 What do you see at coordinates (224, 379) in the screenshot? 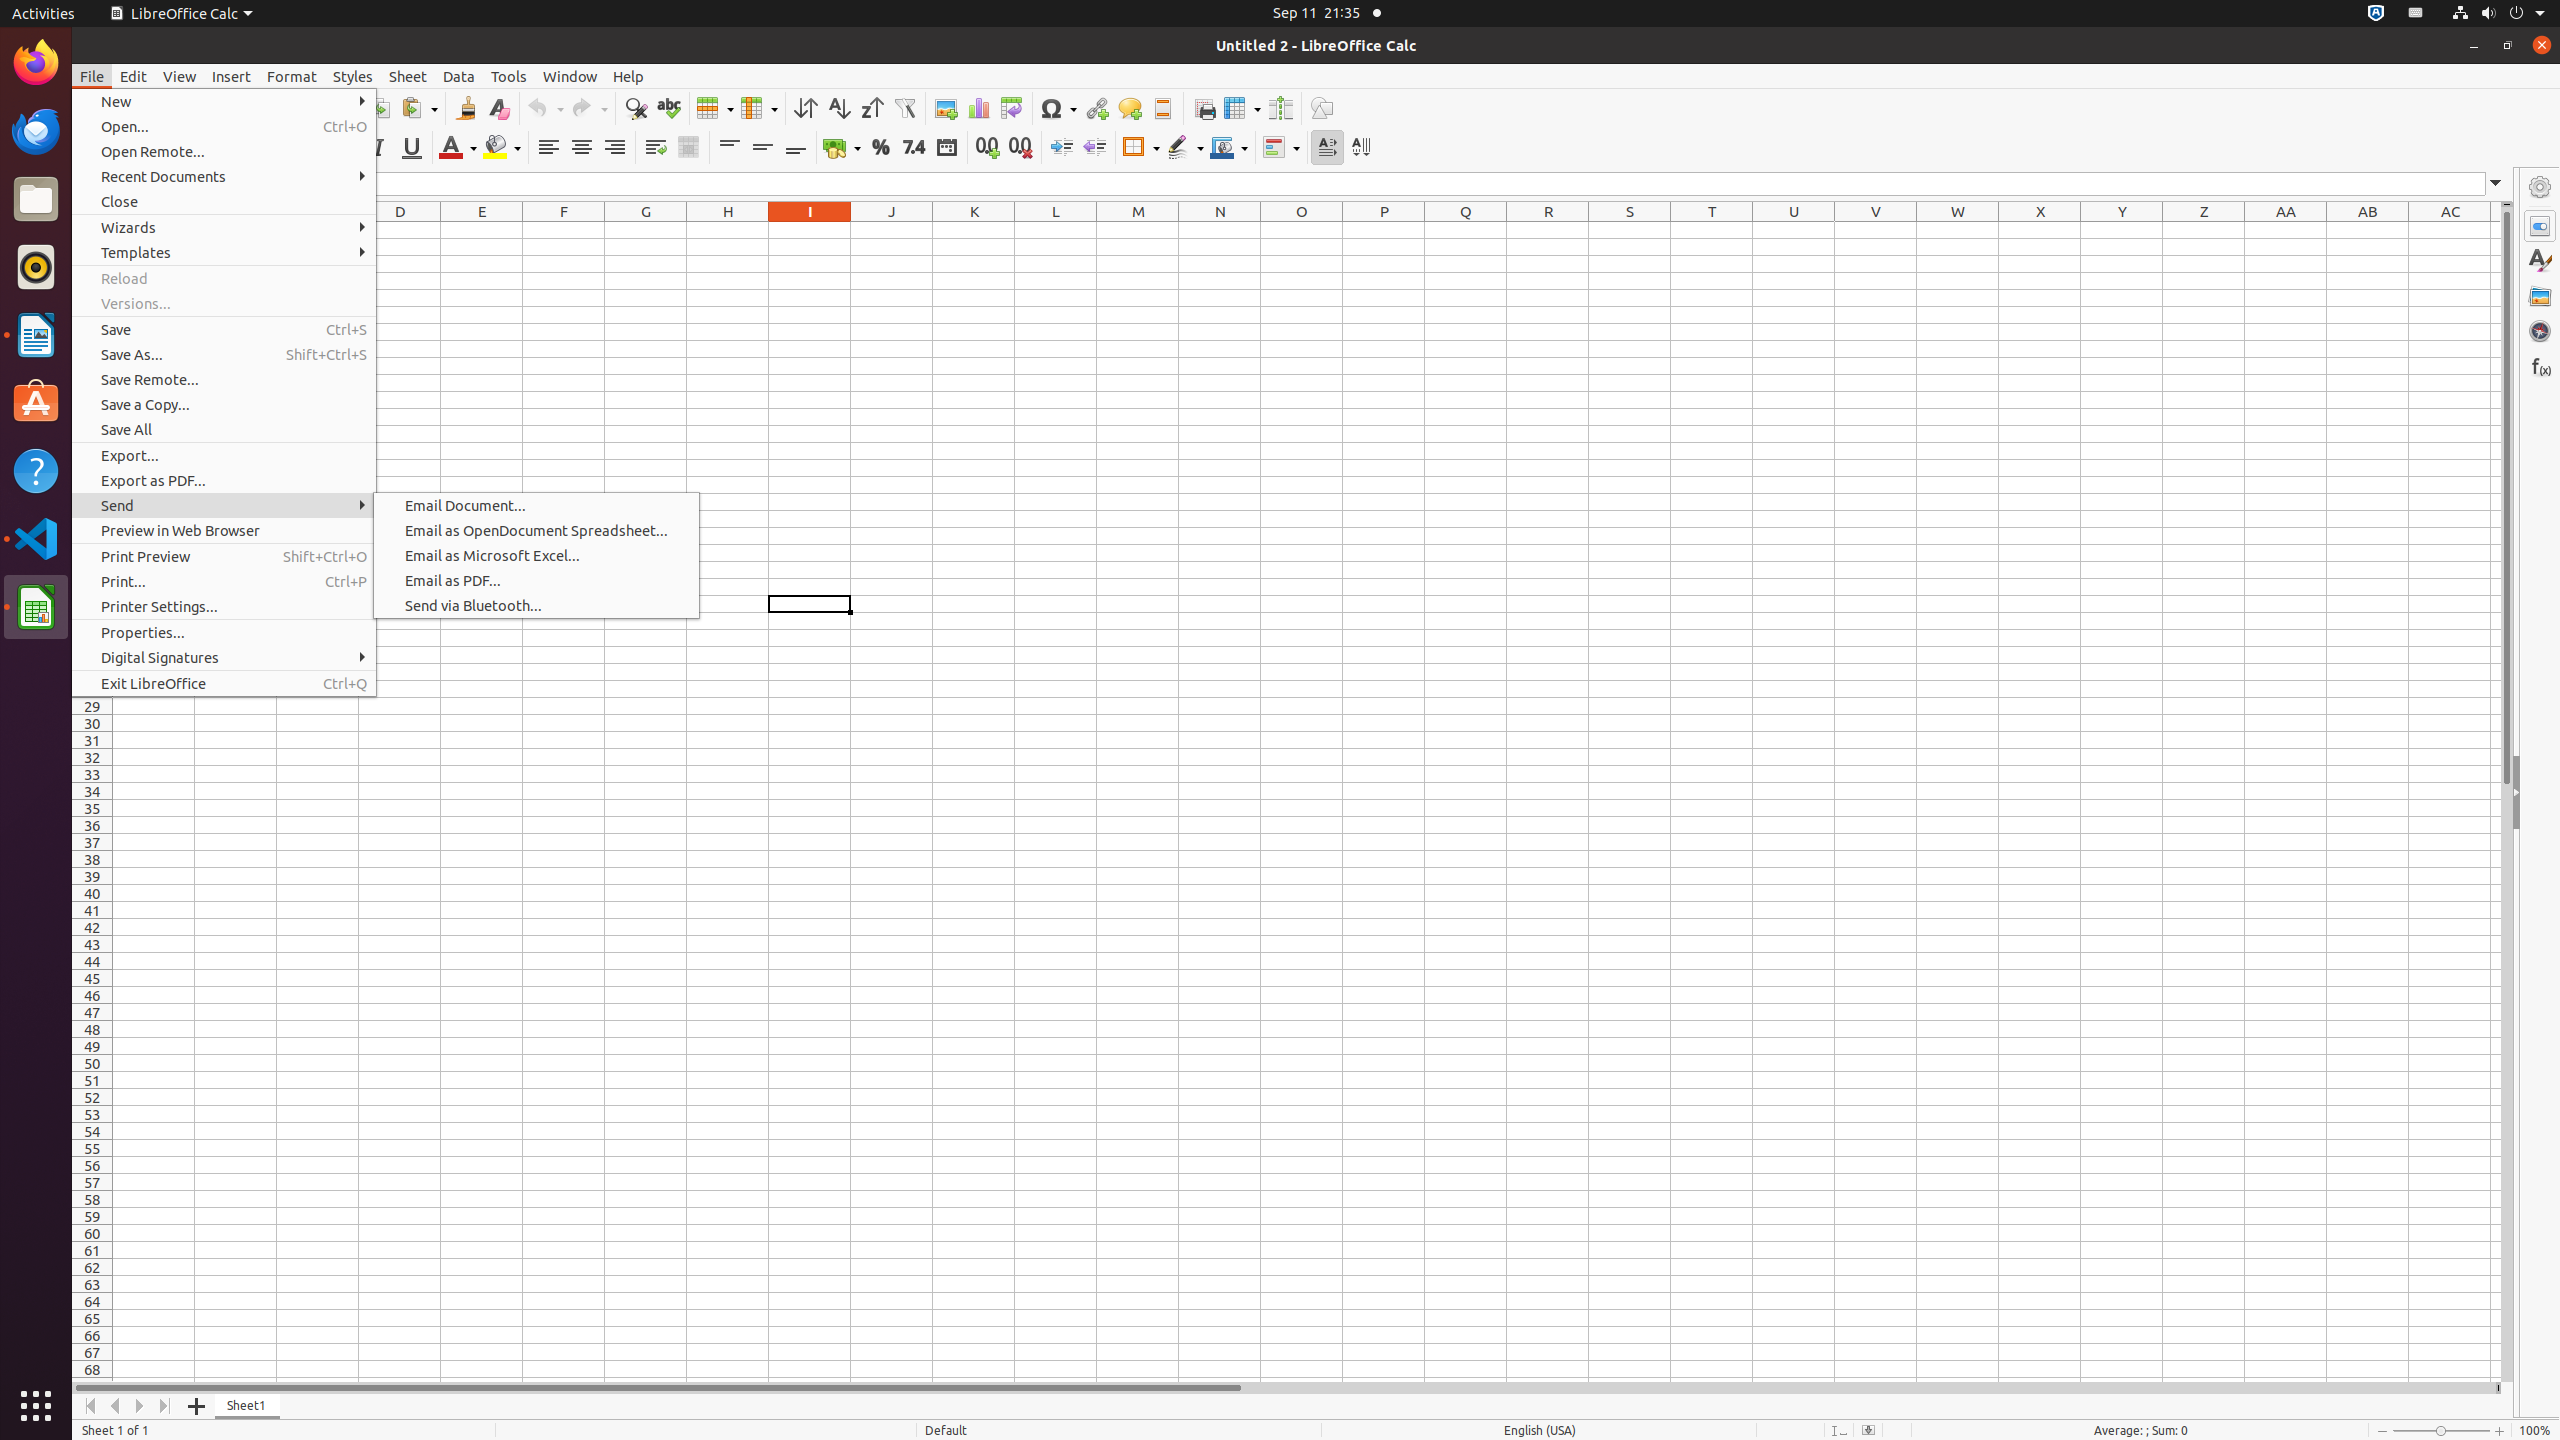
I see `Save Remote...` at bounding box center [224, 379].